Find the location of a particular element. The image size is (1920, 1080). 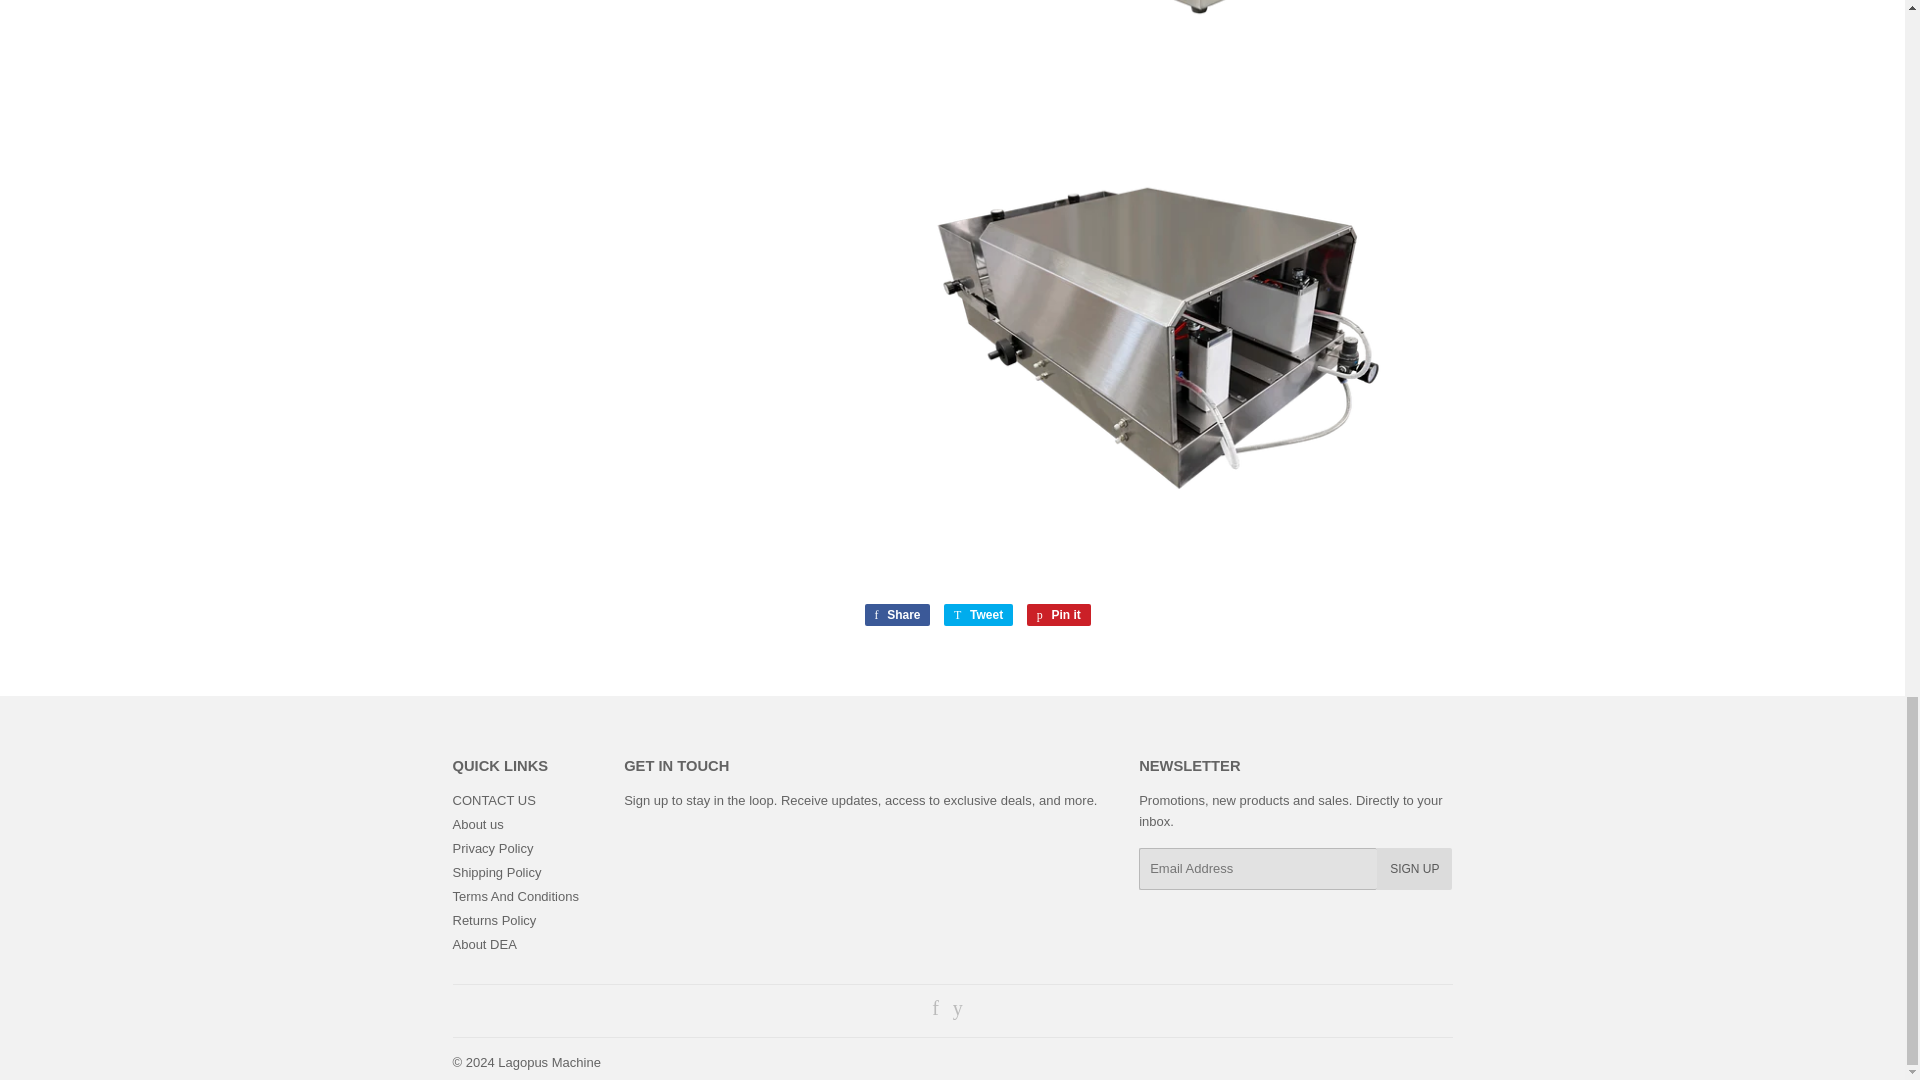

Share on Facebook is located at coordinates (896, 614).